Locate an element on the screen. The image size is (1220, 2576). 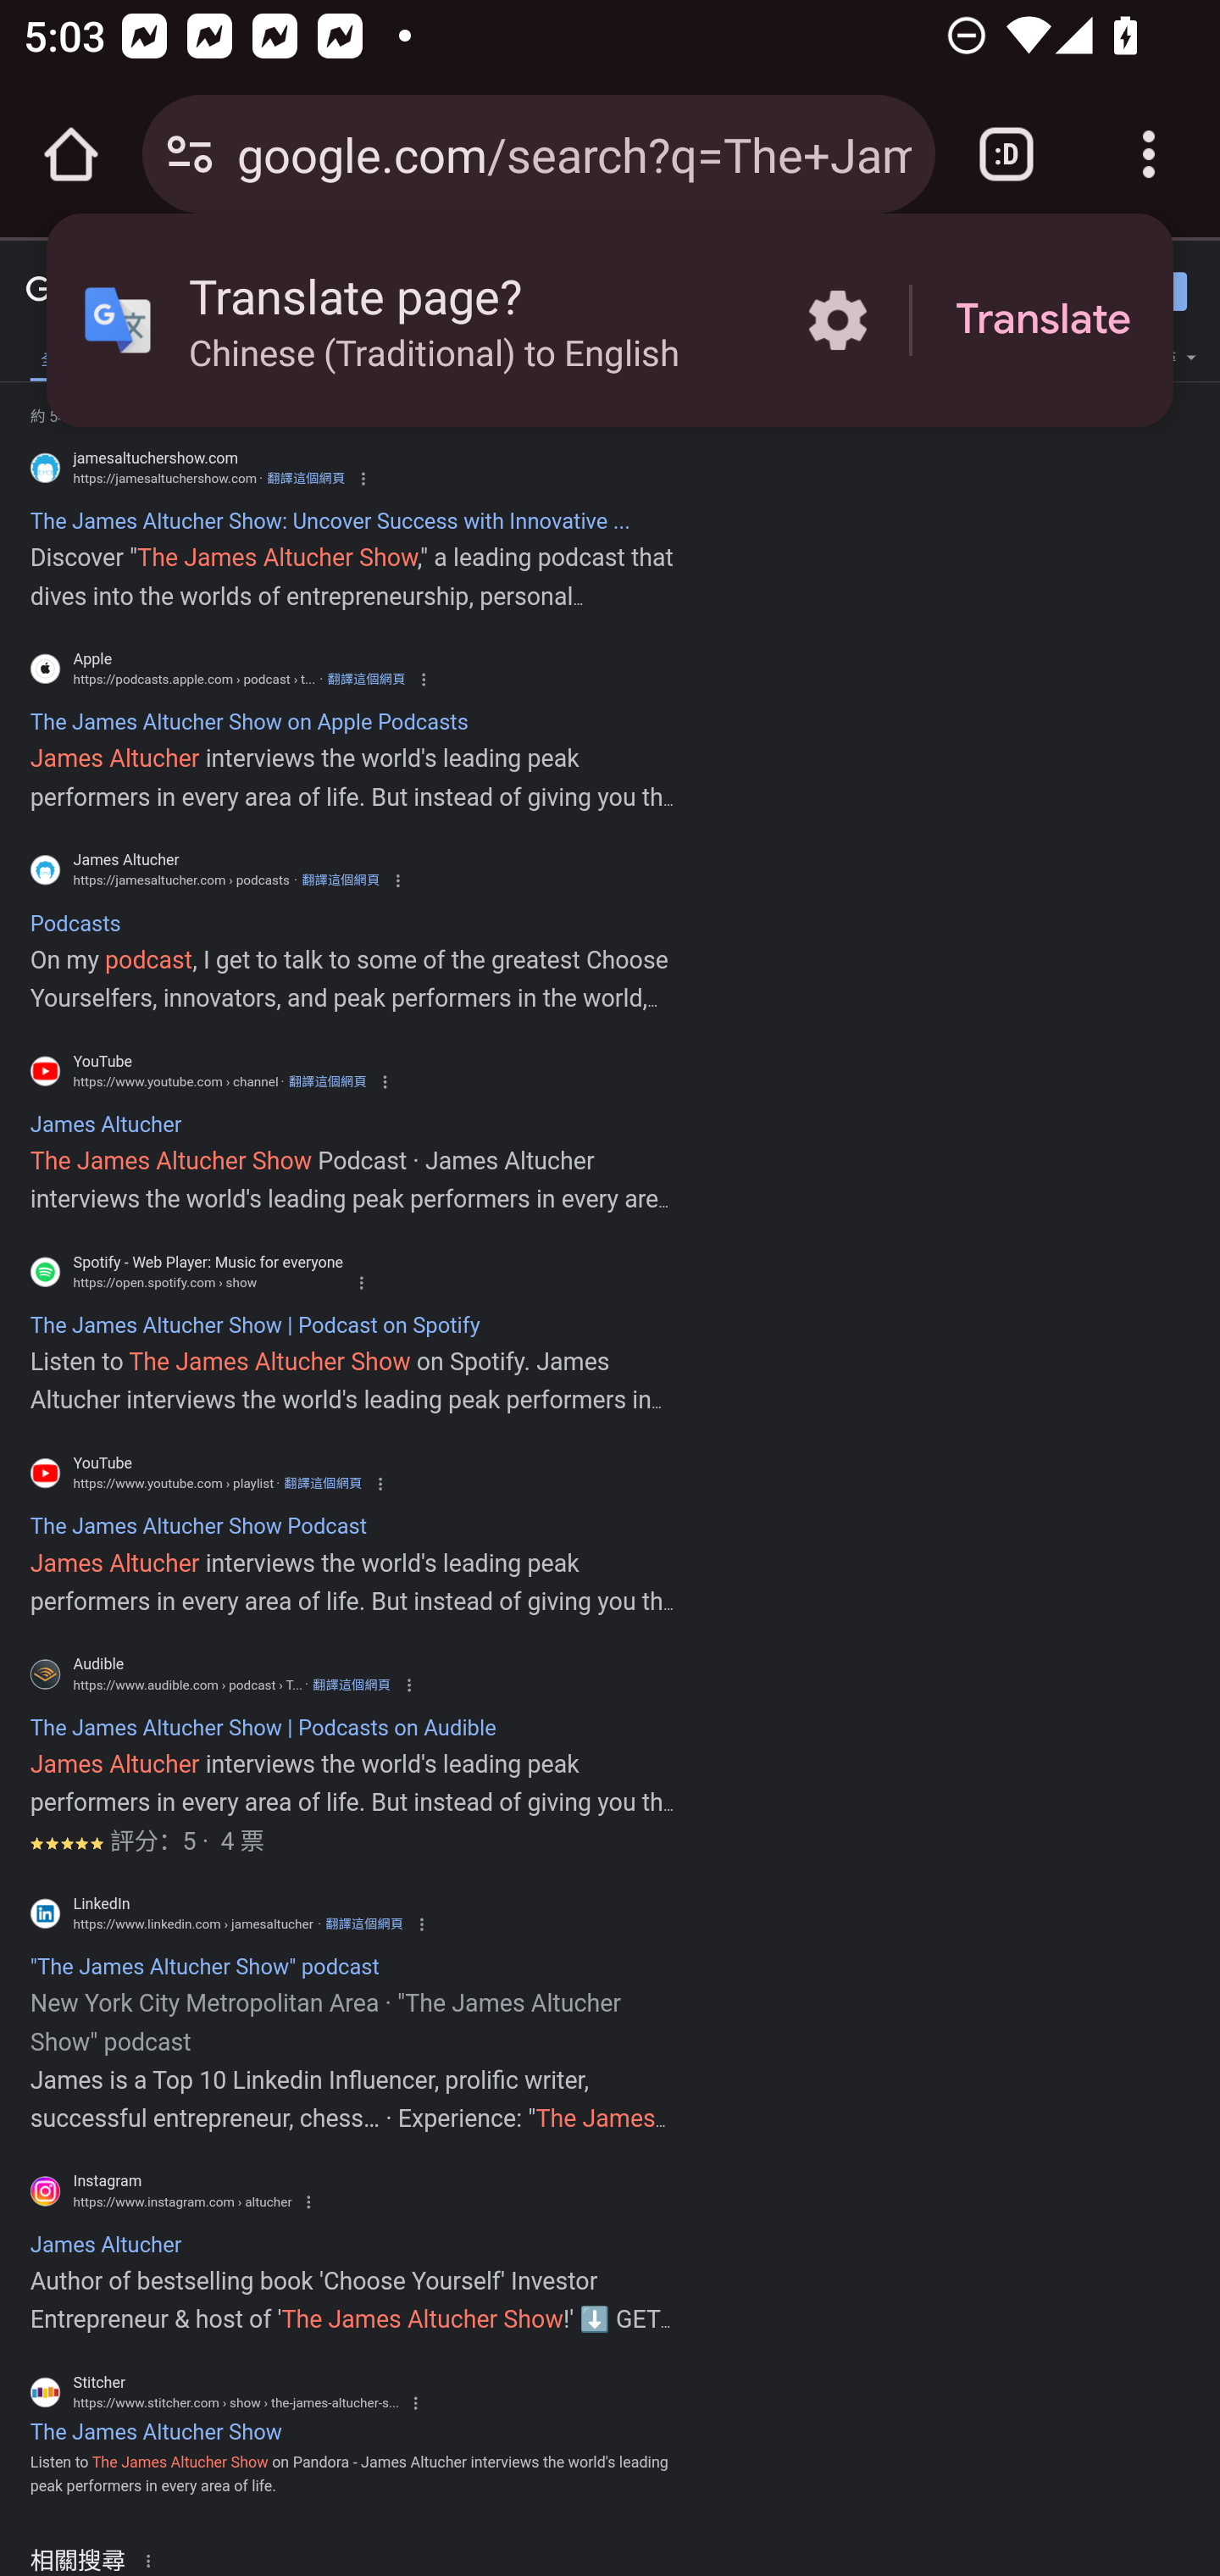
翻譯這個網頁 is located at coordinates (327, 1081).